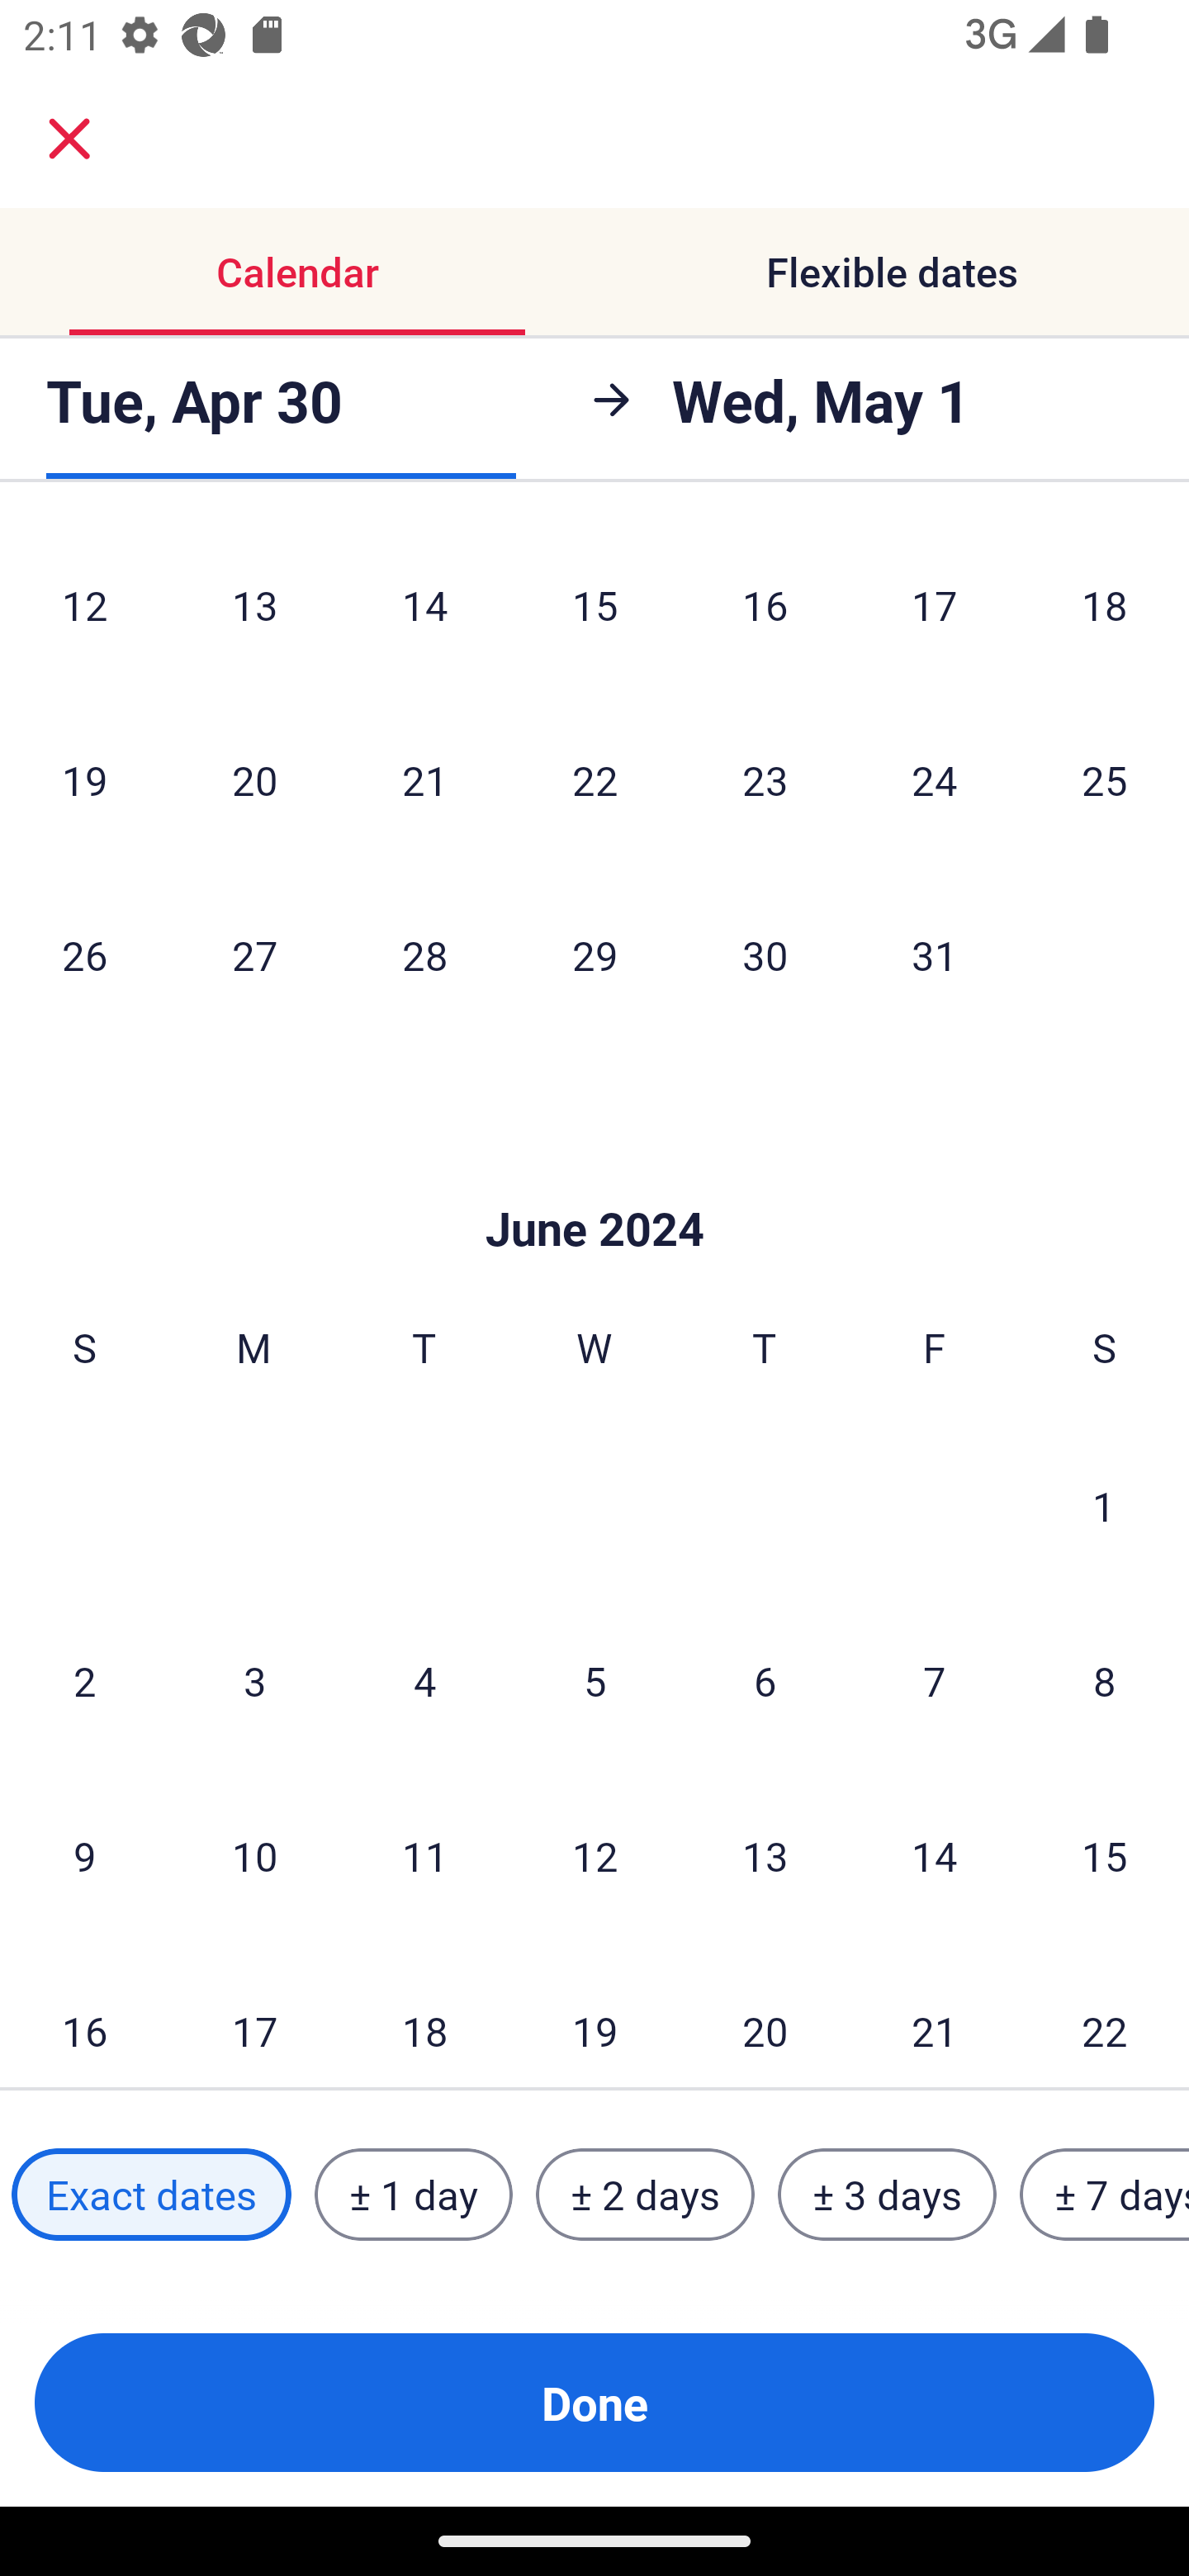  I want to click on 5 Wednesday, June 5, 2024, so click(594, 1681).